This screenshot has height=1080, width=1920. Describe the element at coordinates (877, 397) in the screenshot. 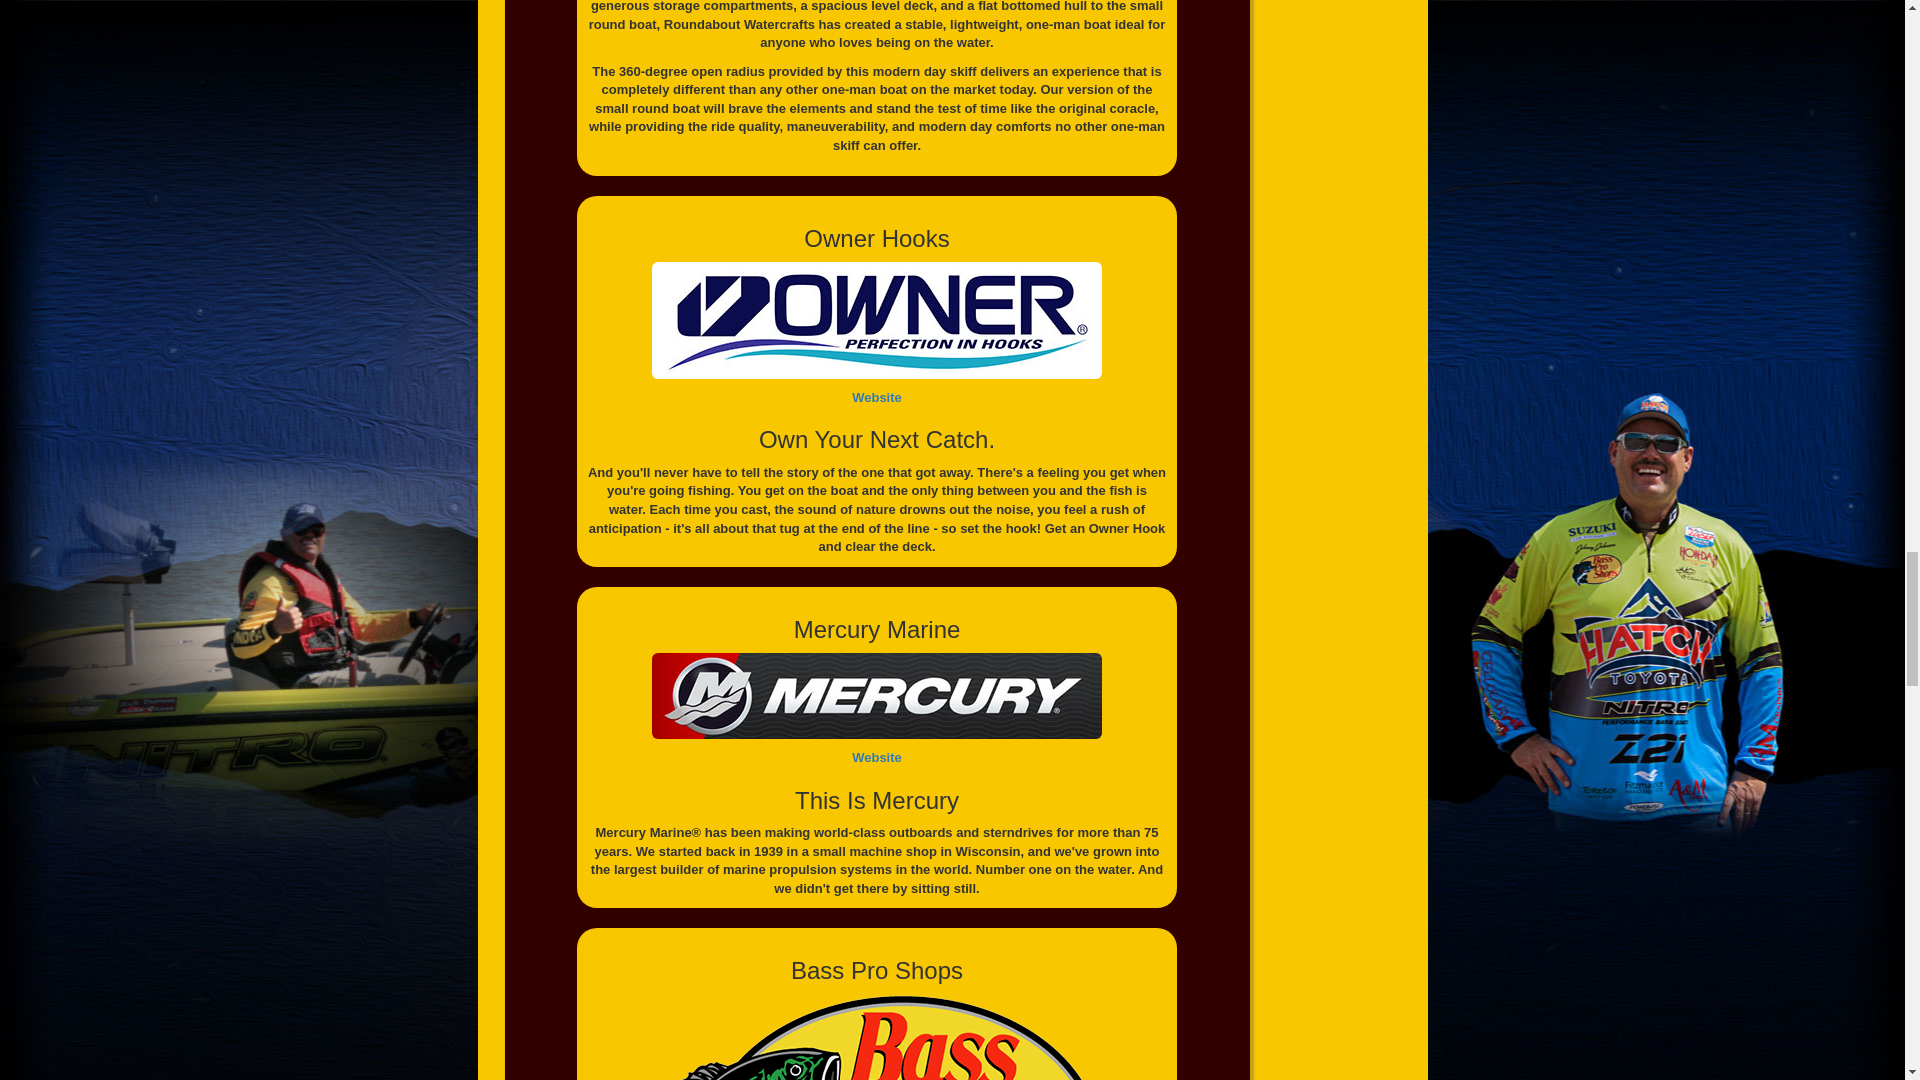

I see `Website` at that location.